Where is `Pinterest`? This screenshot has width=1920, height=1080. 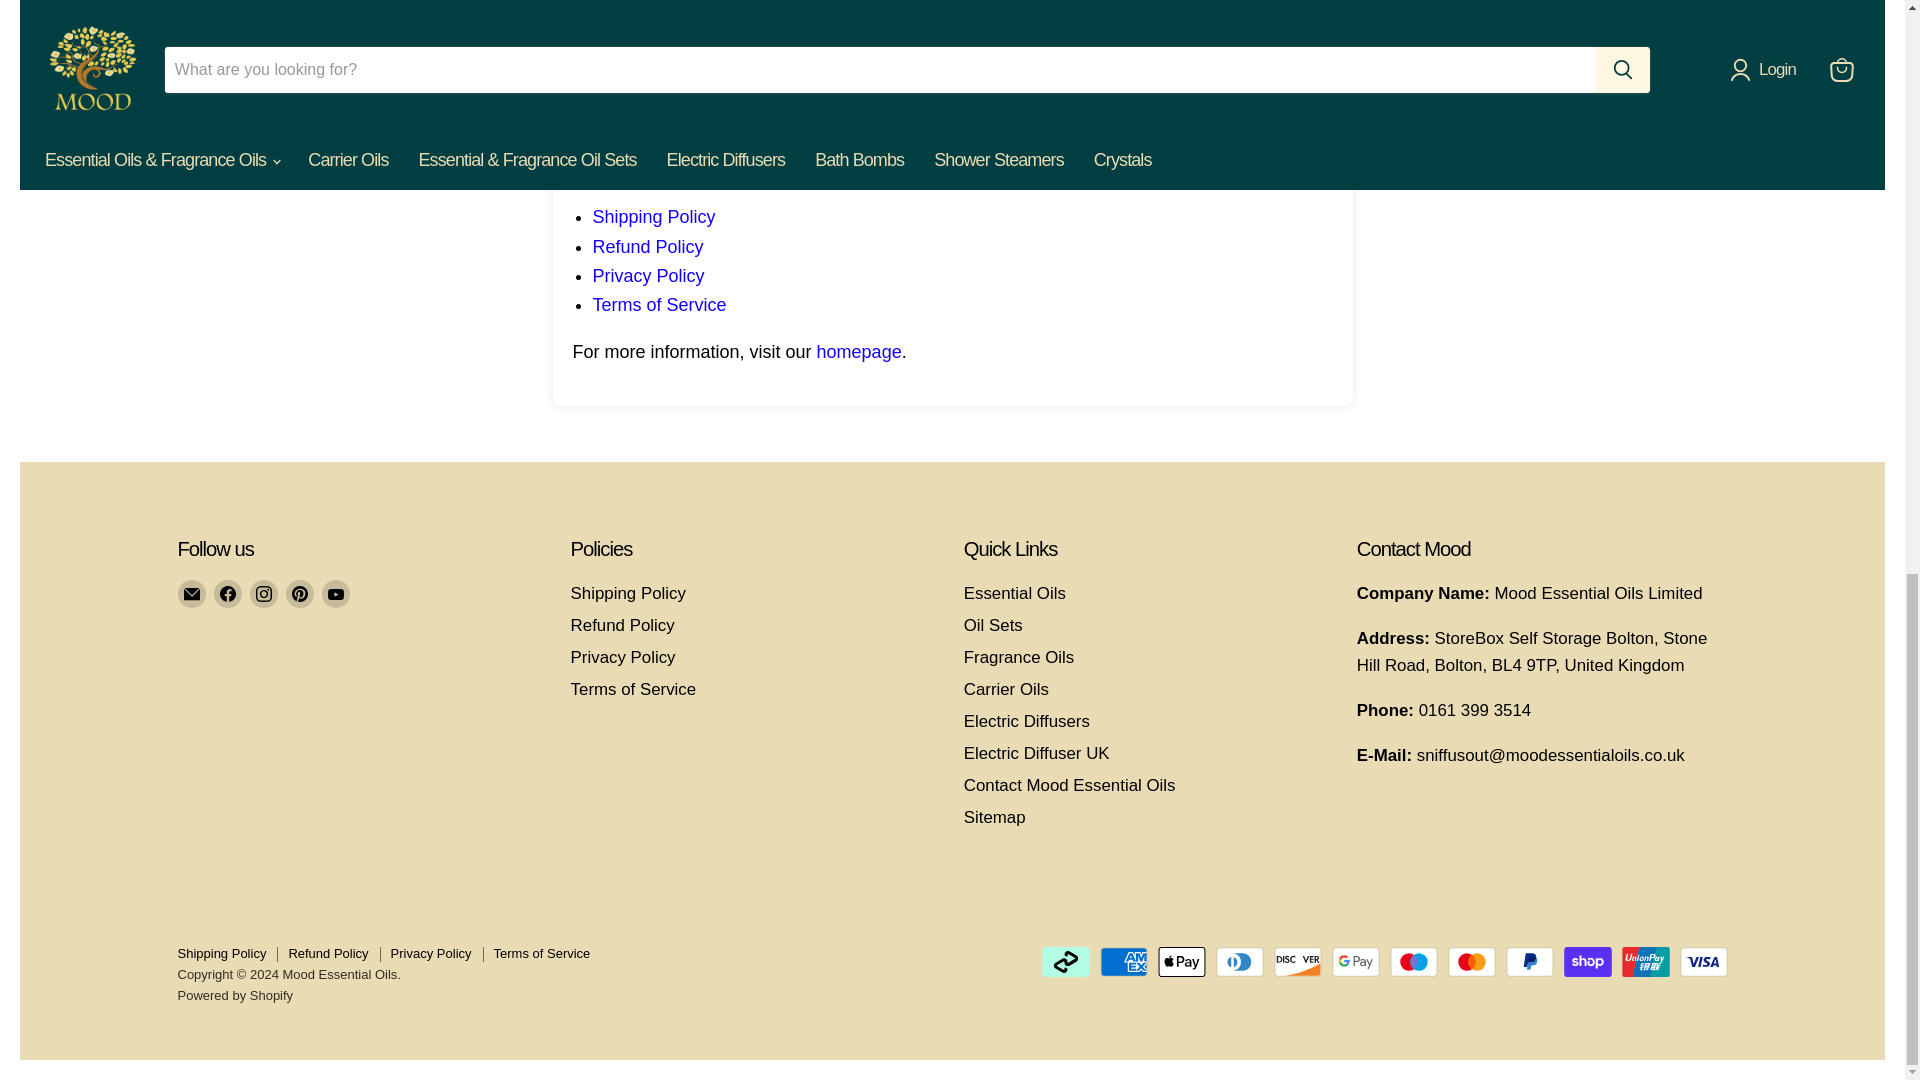
Pinterest is located at coordinates (300, 594).